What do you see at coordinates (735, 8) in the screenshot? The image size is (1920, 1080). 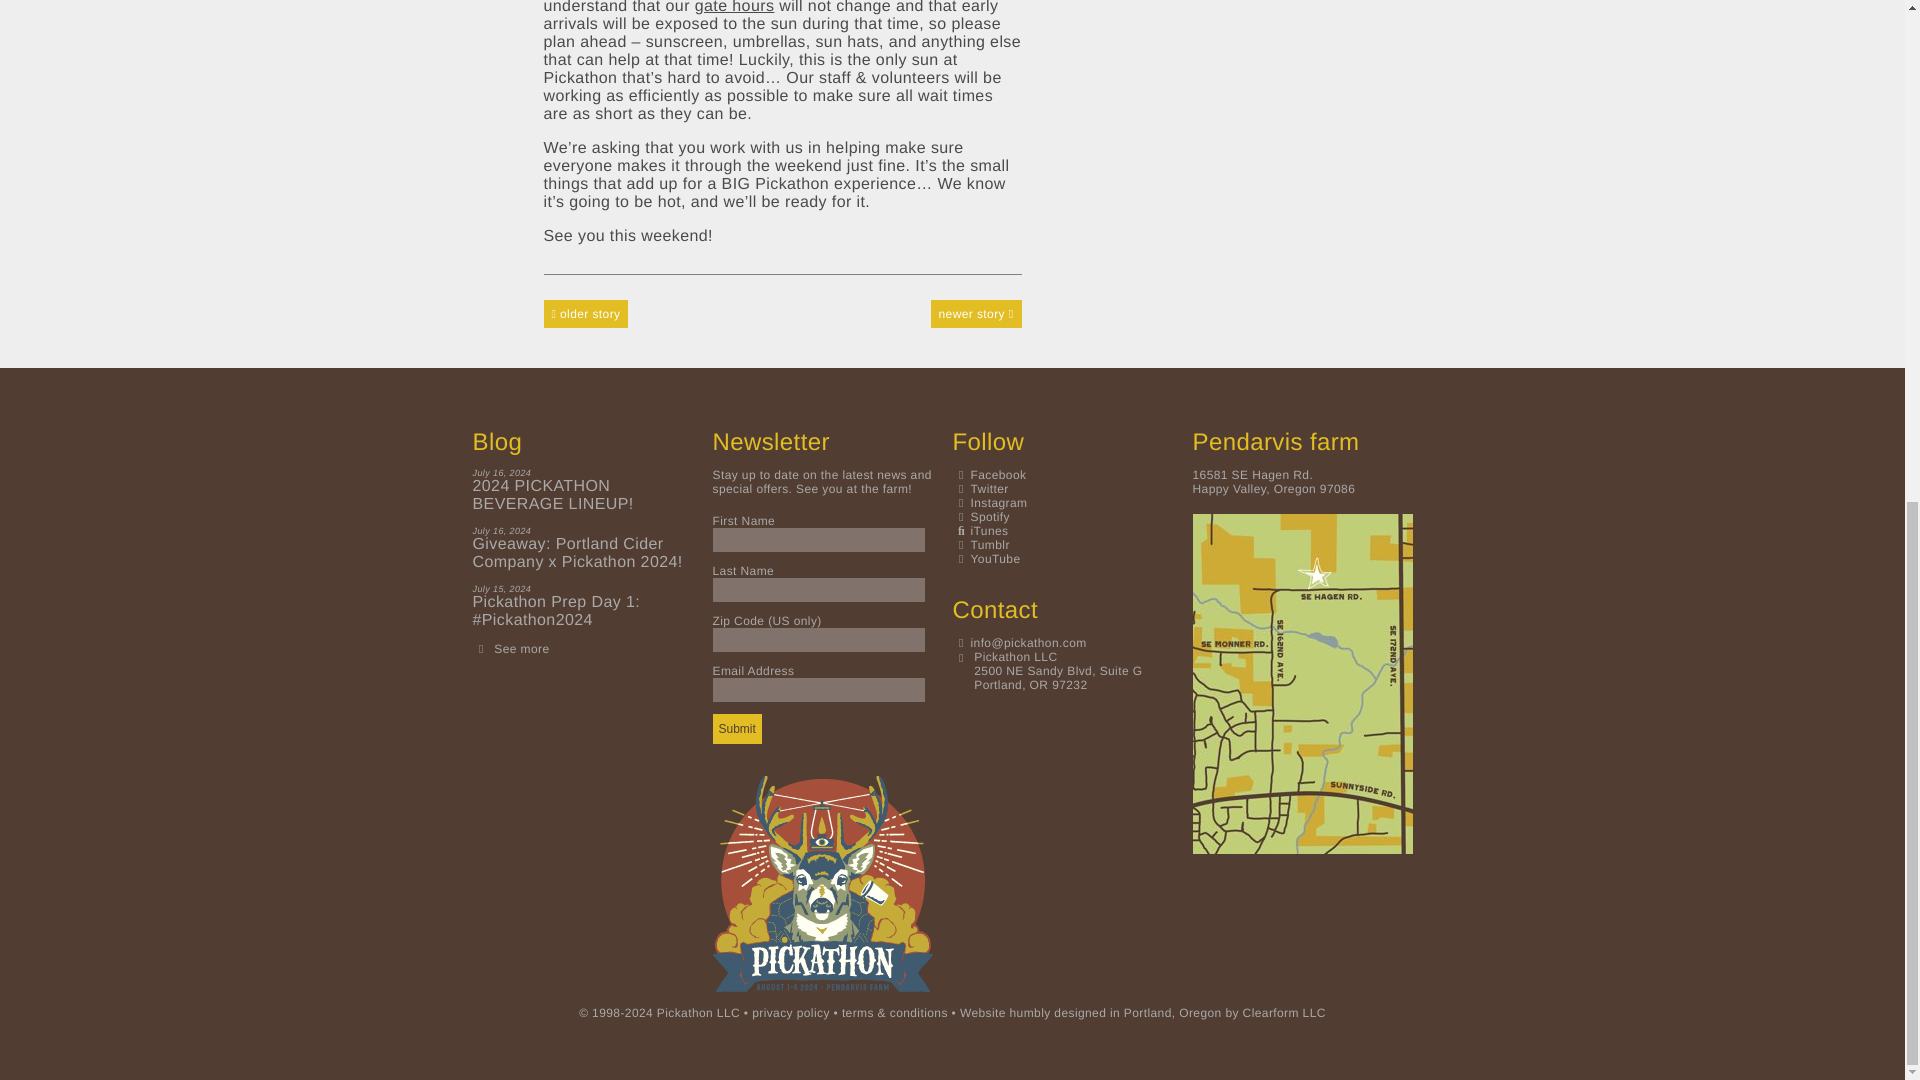 I see `gate hours` at bounding box center [735, 8].